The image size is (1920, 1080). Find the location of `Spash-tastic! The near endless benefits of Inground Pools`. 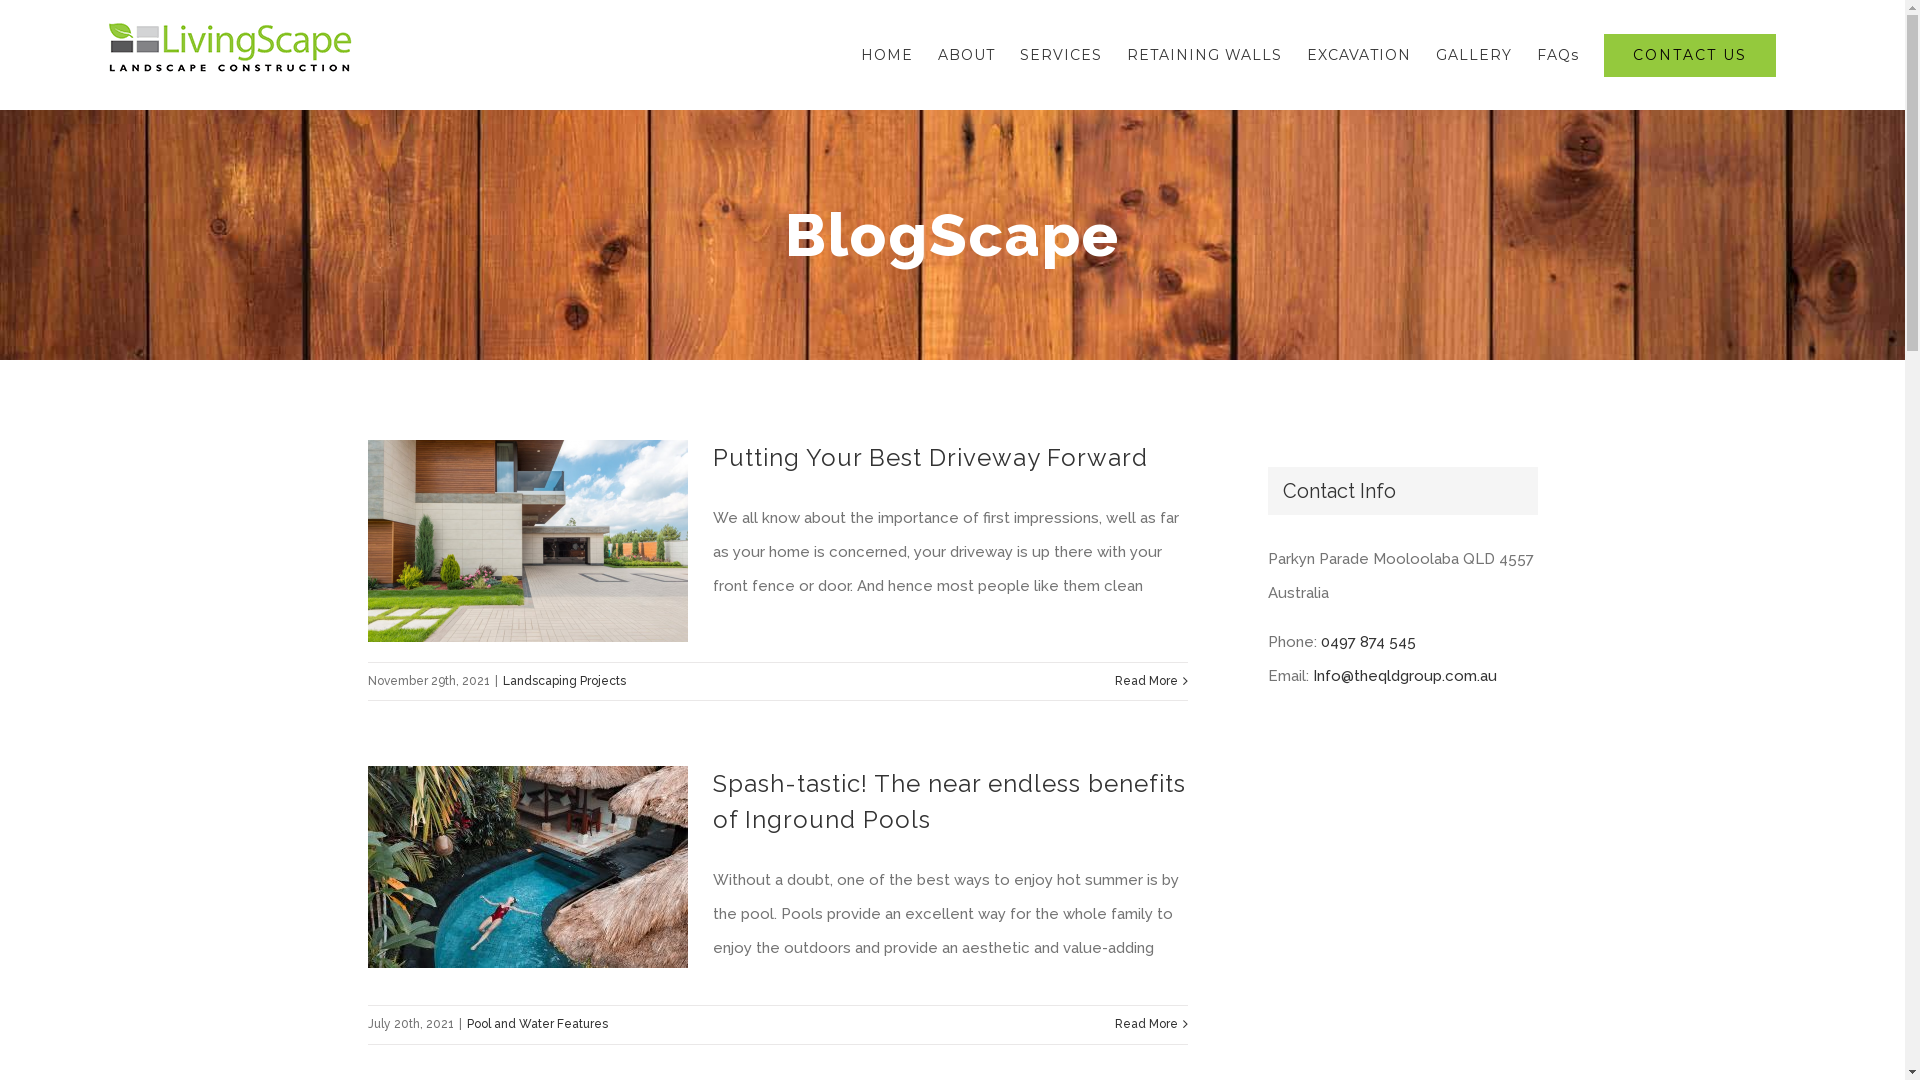

Spash-tastic! The near endless benefits of Inground Pools is located at coordinates (948, 802).